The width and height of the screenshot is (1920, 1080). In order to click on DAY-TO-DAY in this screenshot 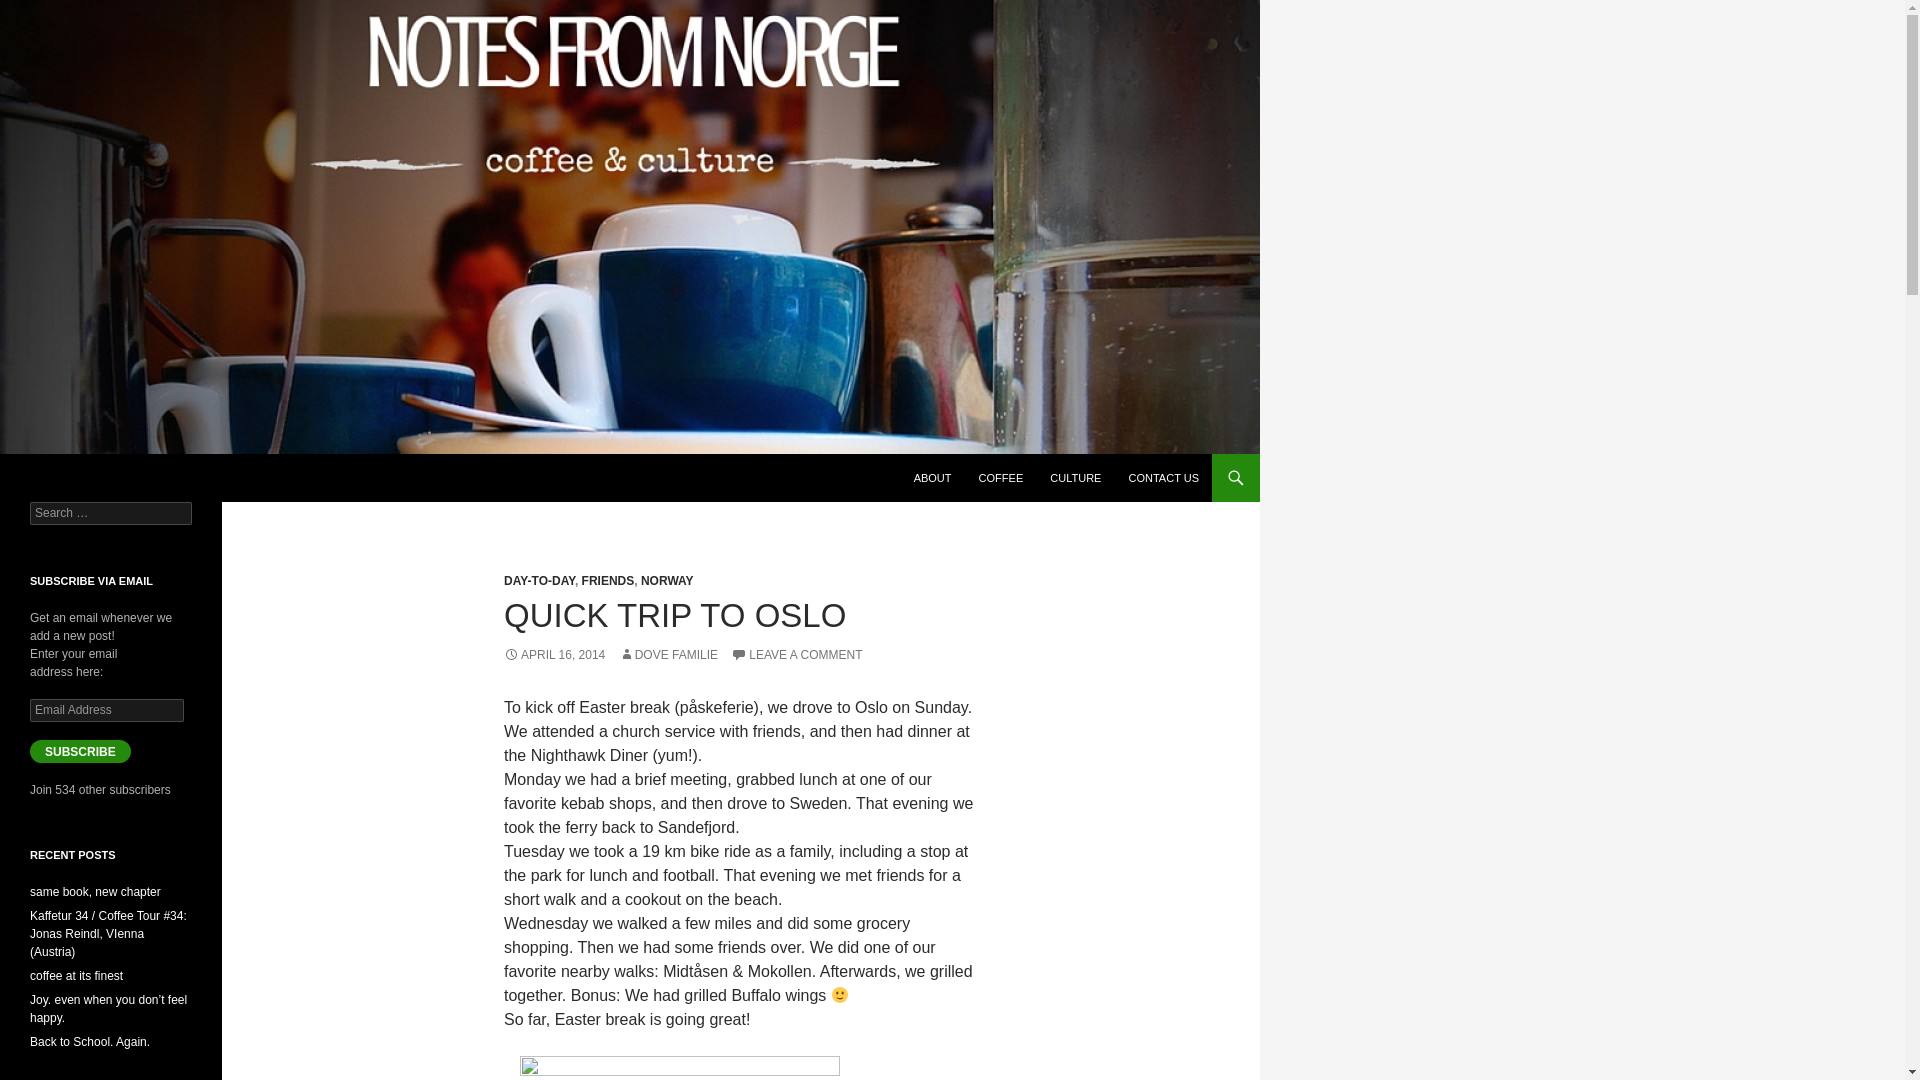, I will do `click(538, 580)`.